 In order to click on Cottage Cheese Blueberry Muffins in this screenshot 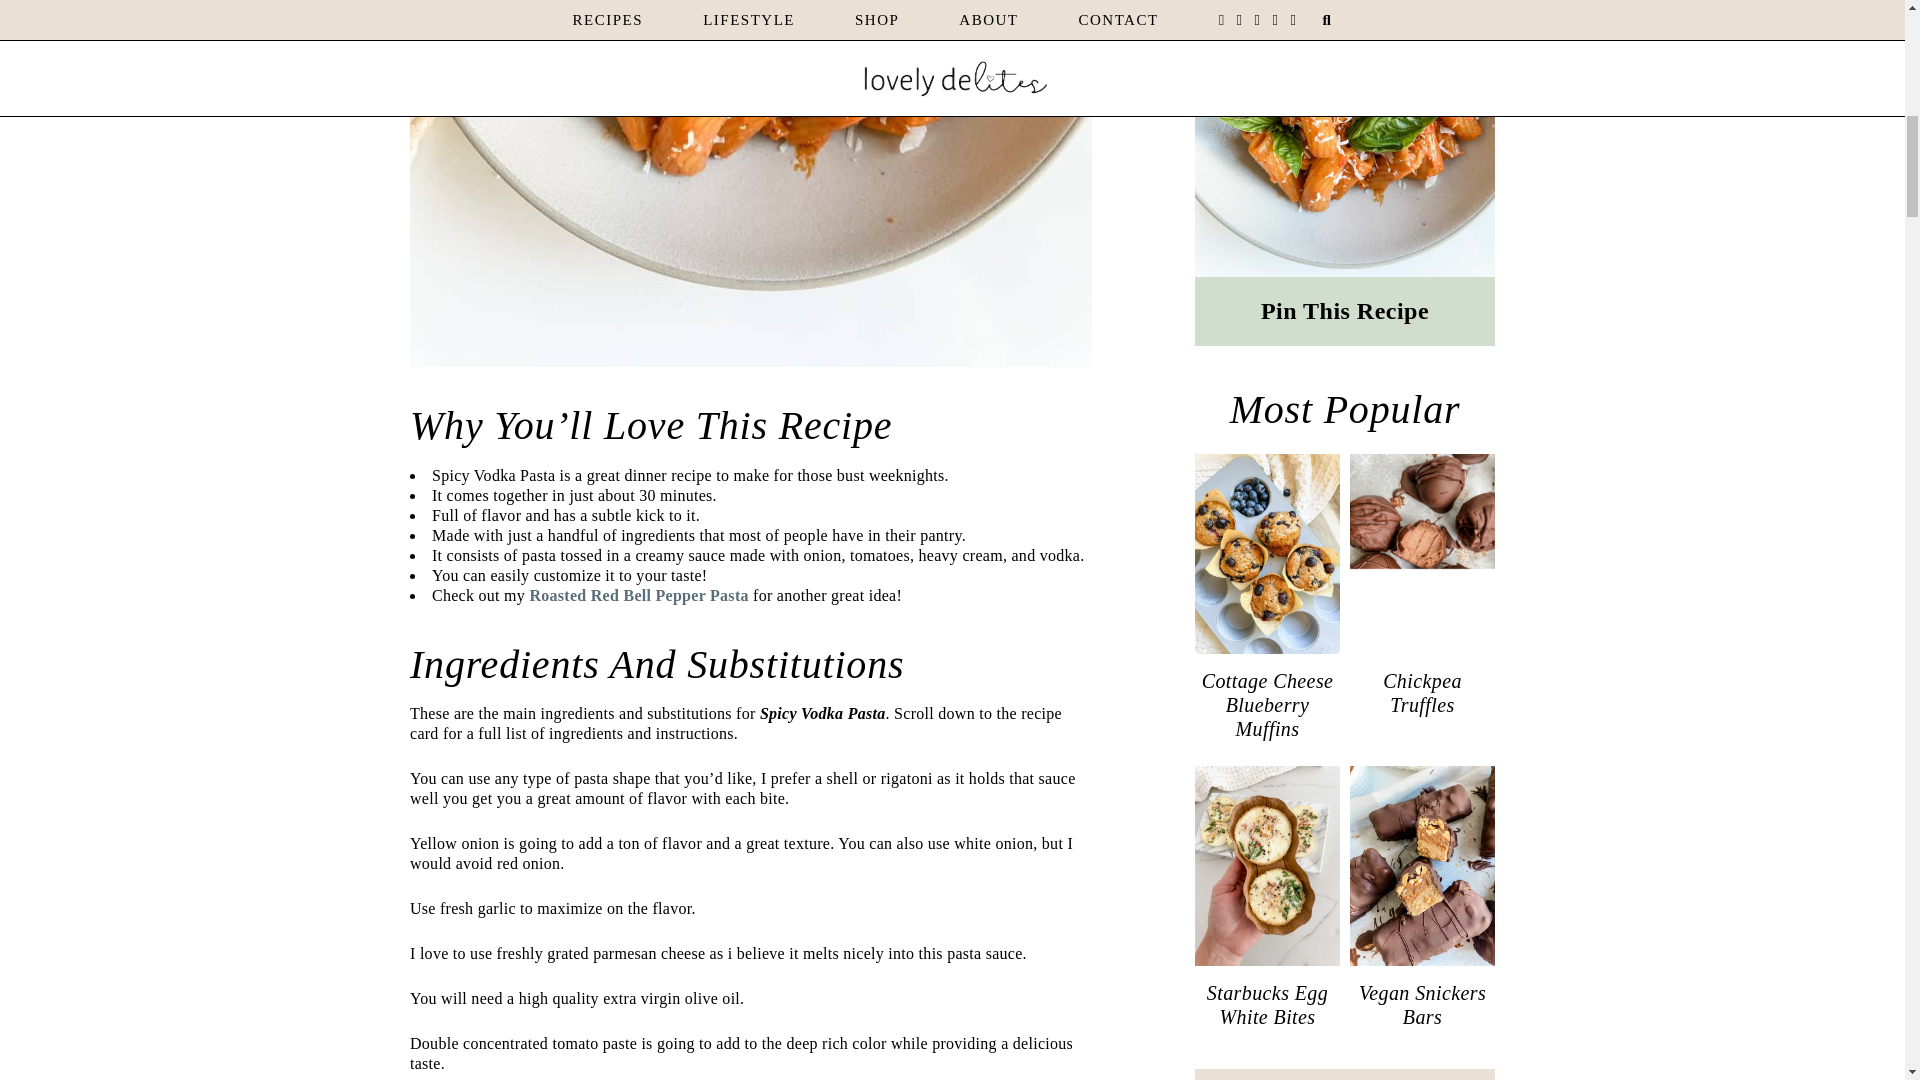, I will do `click(1267, 704)`.